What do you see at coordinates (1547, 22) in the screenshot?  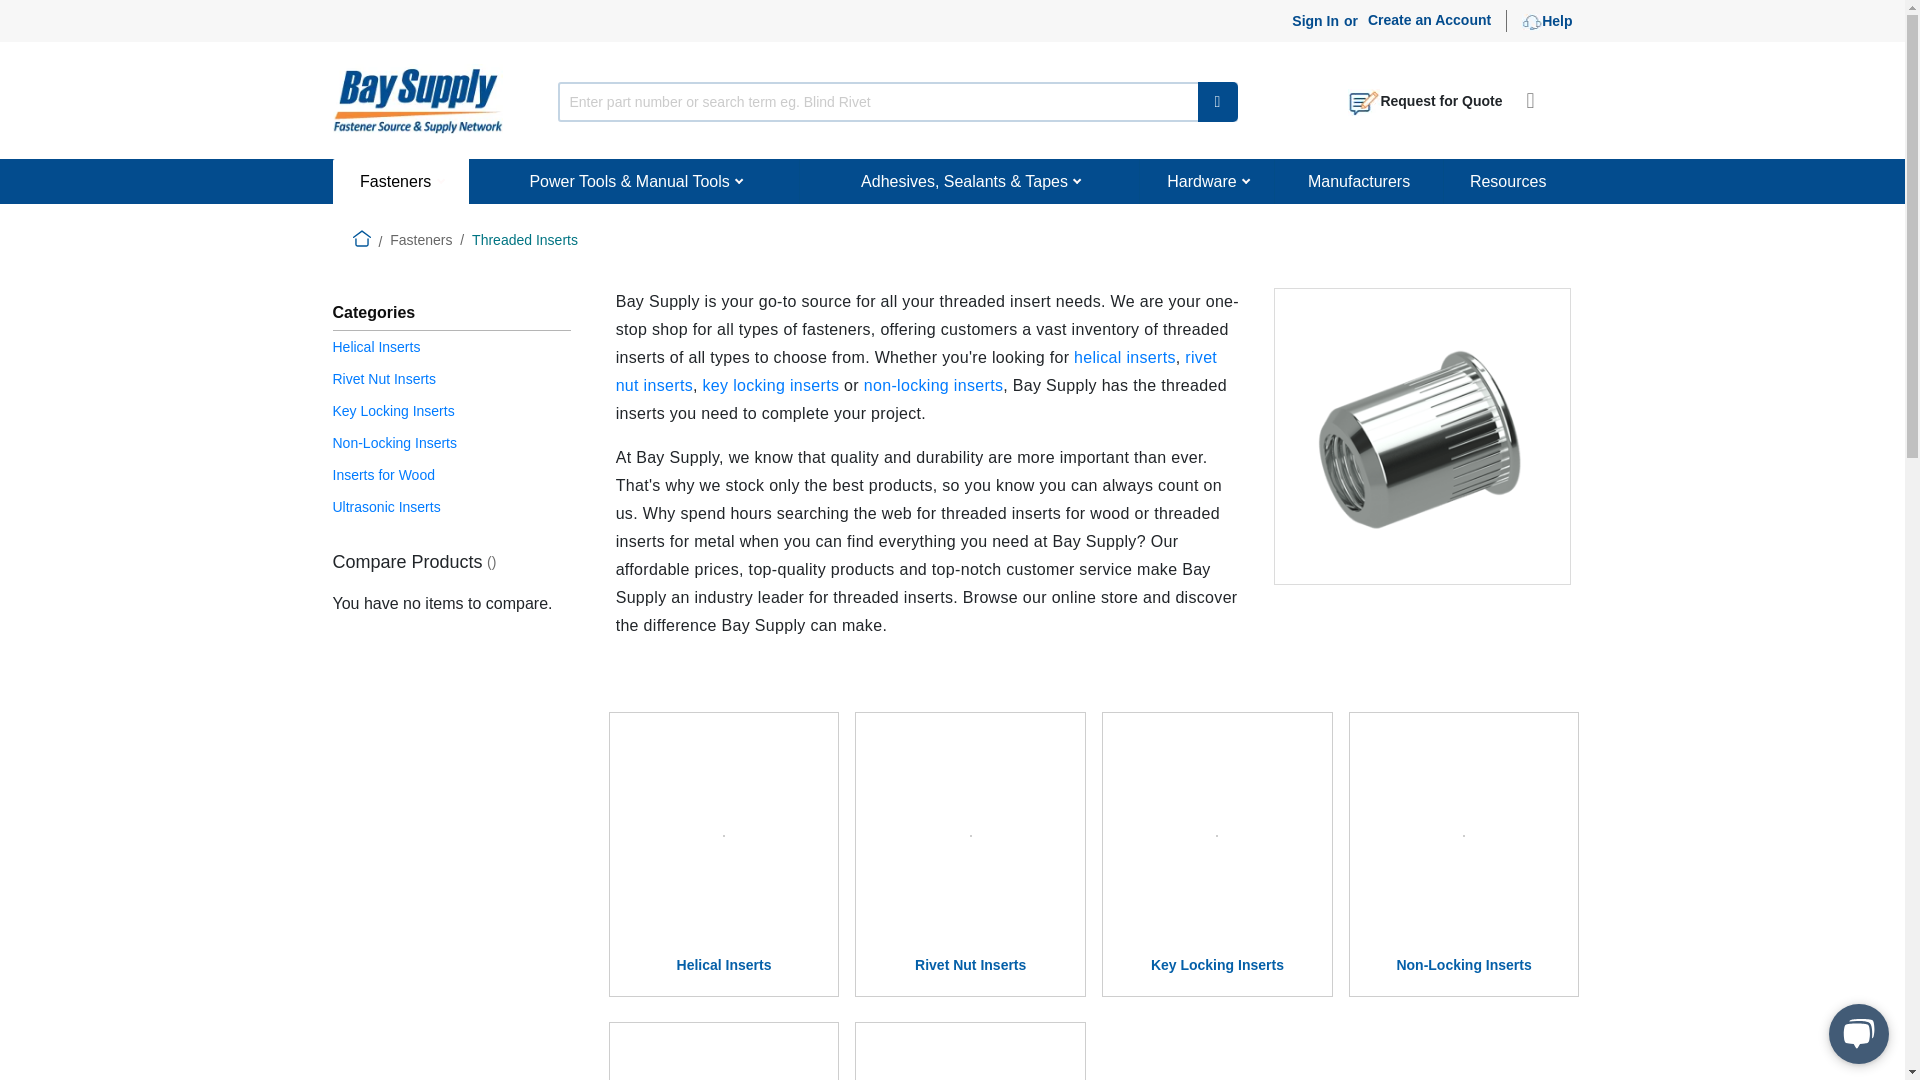 I see `Help` at bounding box center [1547, 22].